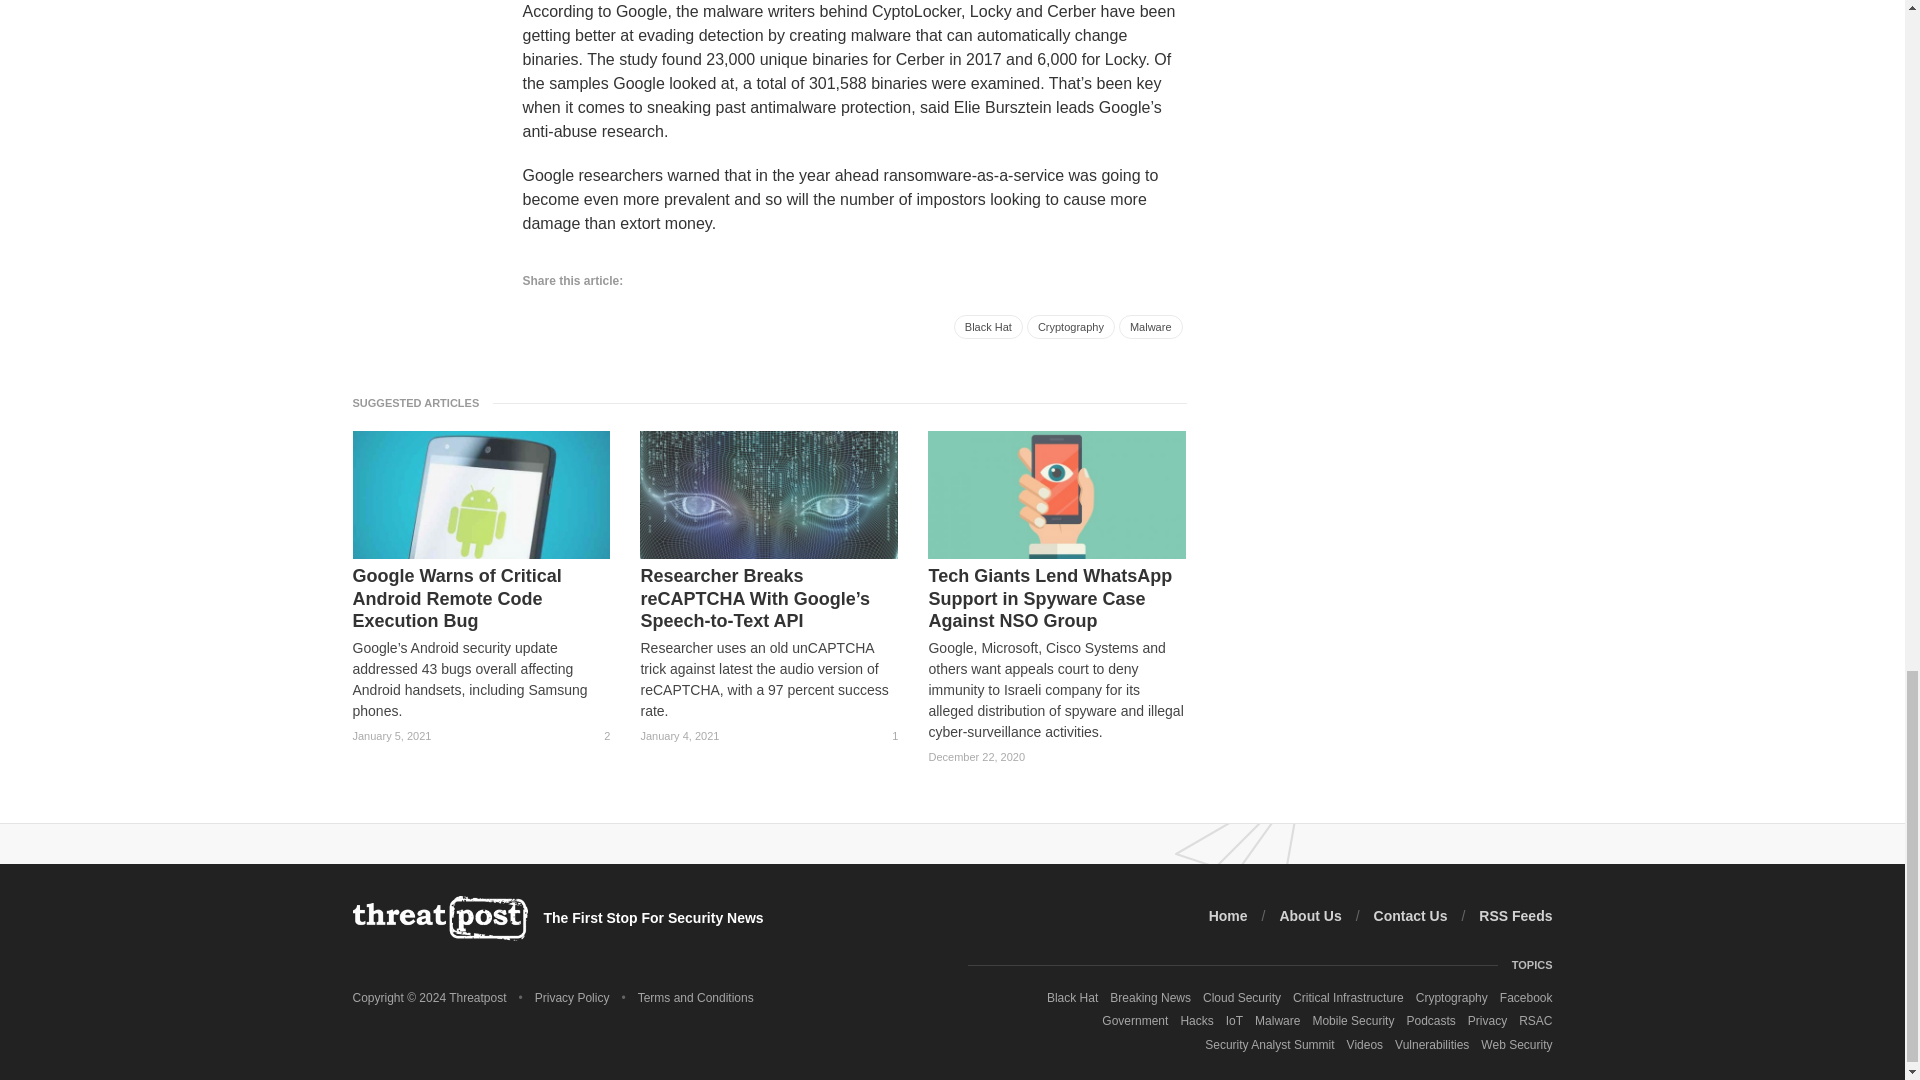 The width and height of the screenshot is (1920, 1080). I want to click on Black Hat, so click(988, 327).